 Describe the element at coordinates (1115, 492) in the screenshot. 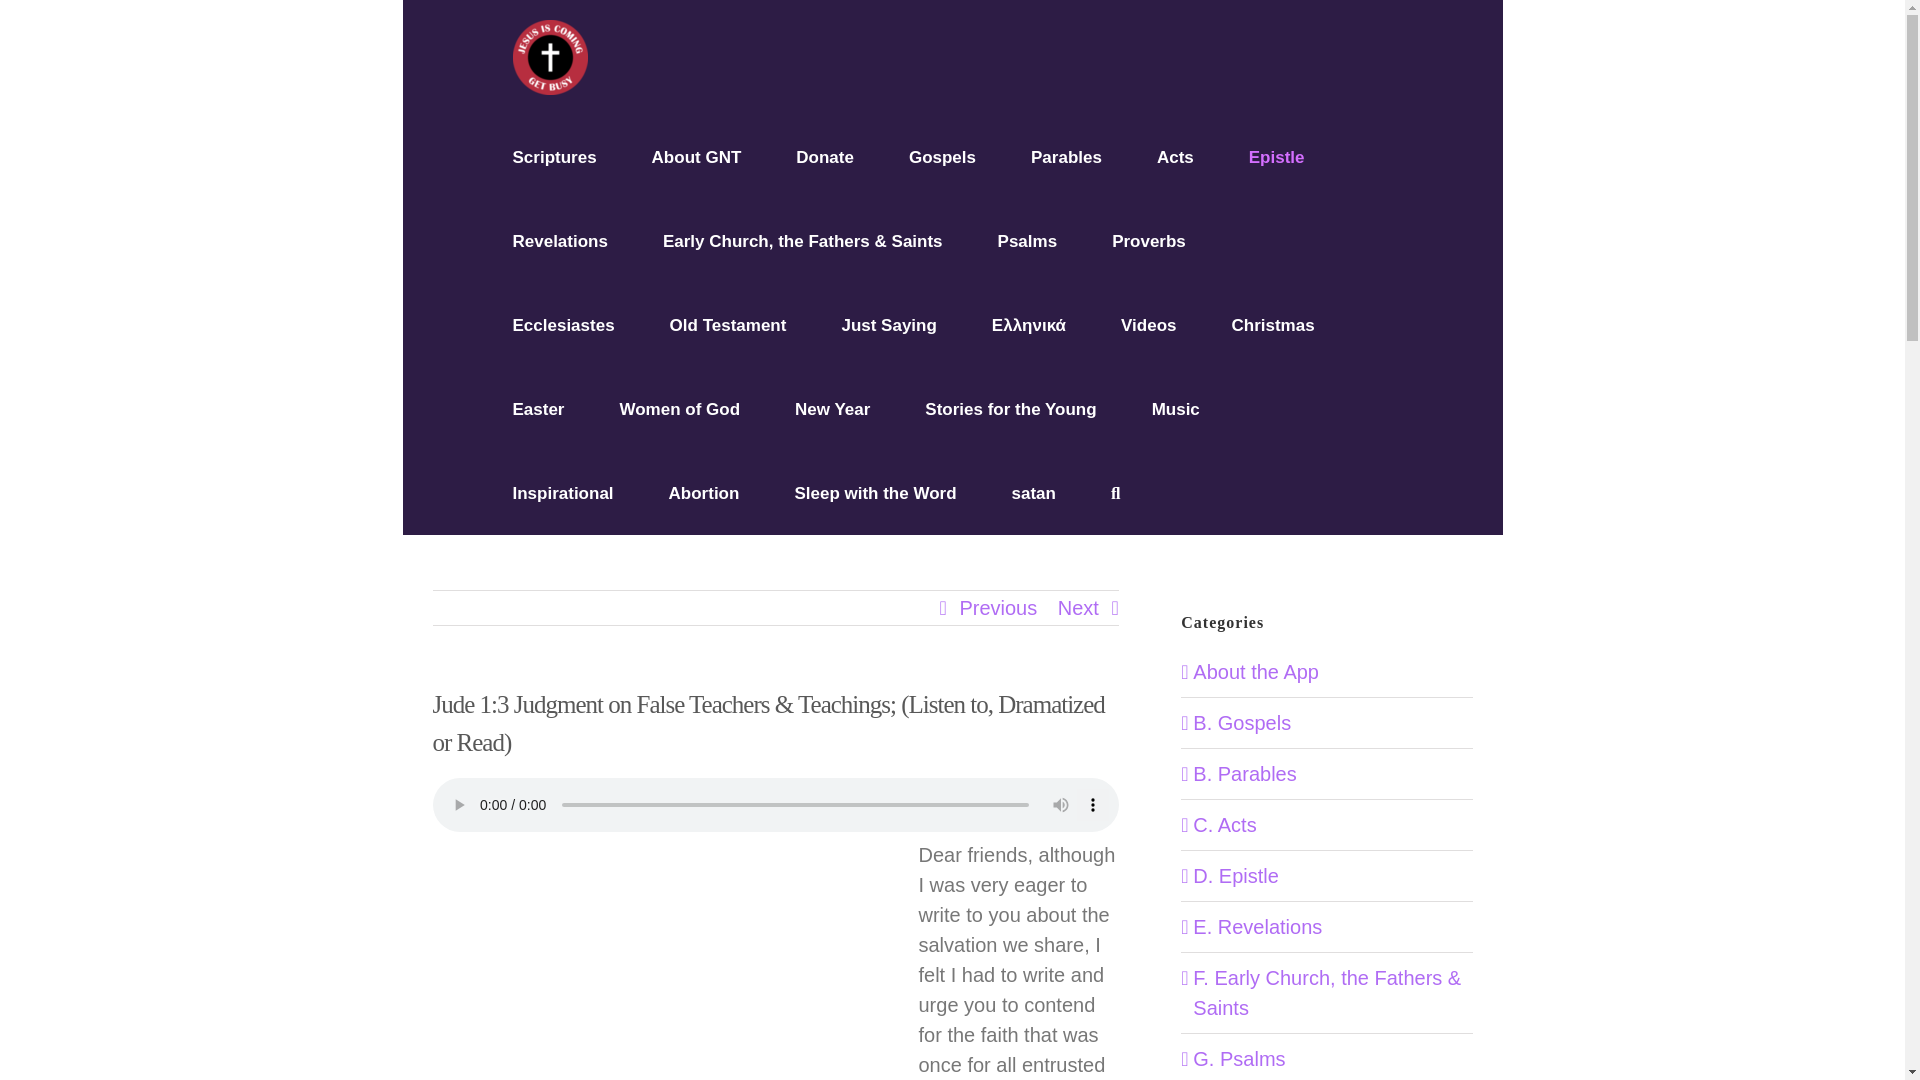

I see `Search` at that location.